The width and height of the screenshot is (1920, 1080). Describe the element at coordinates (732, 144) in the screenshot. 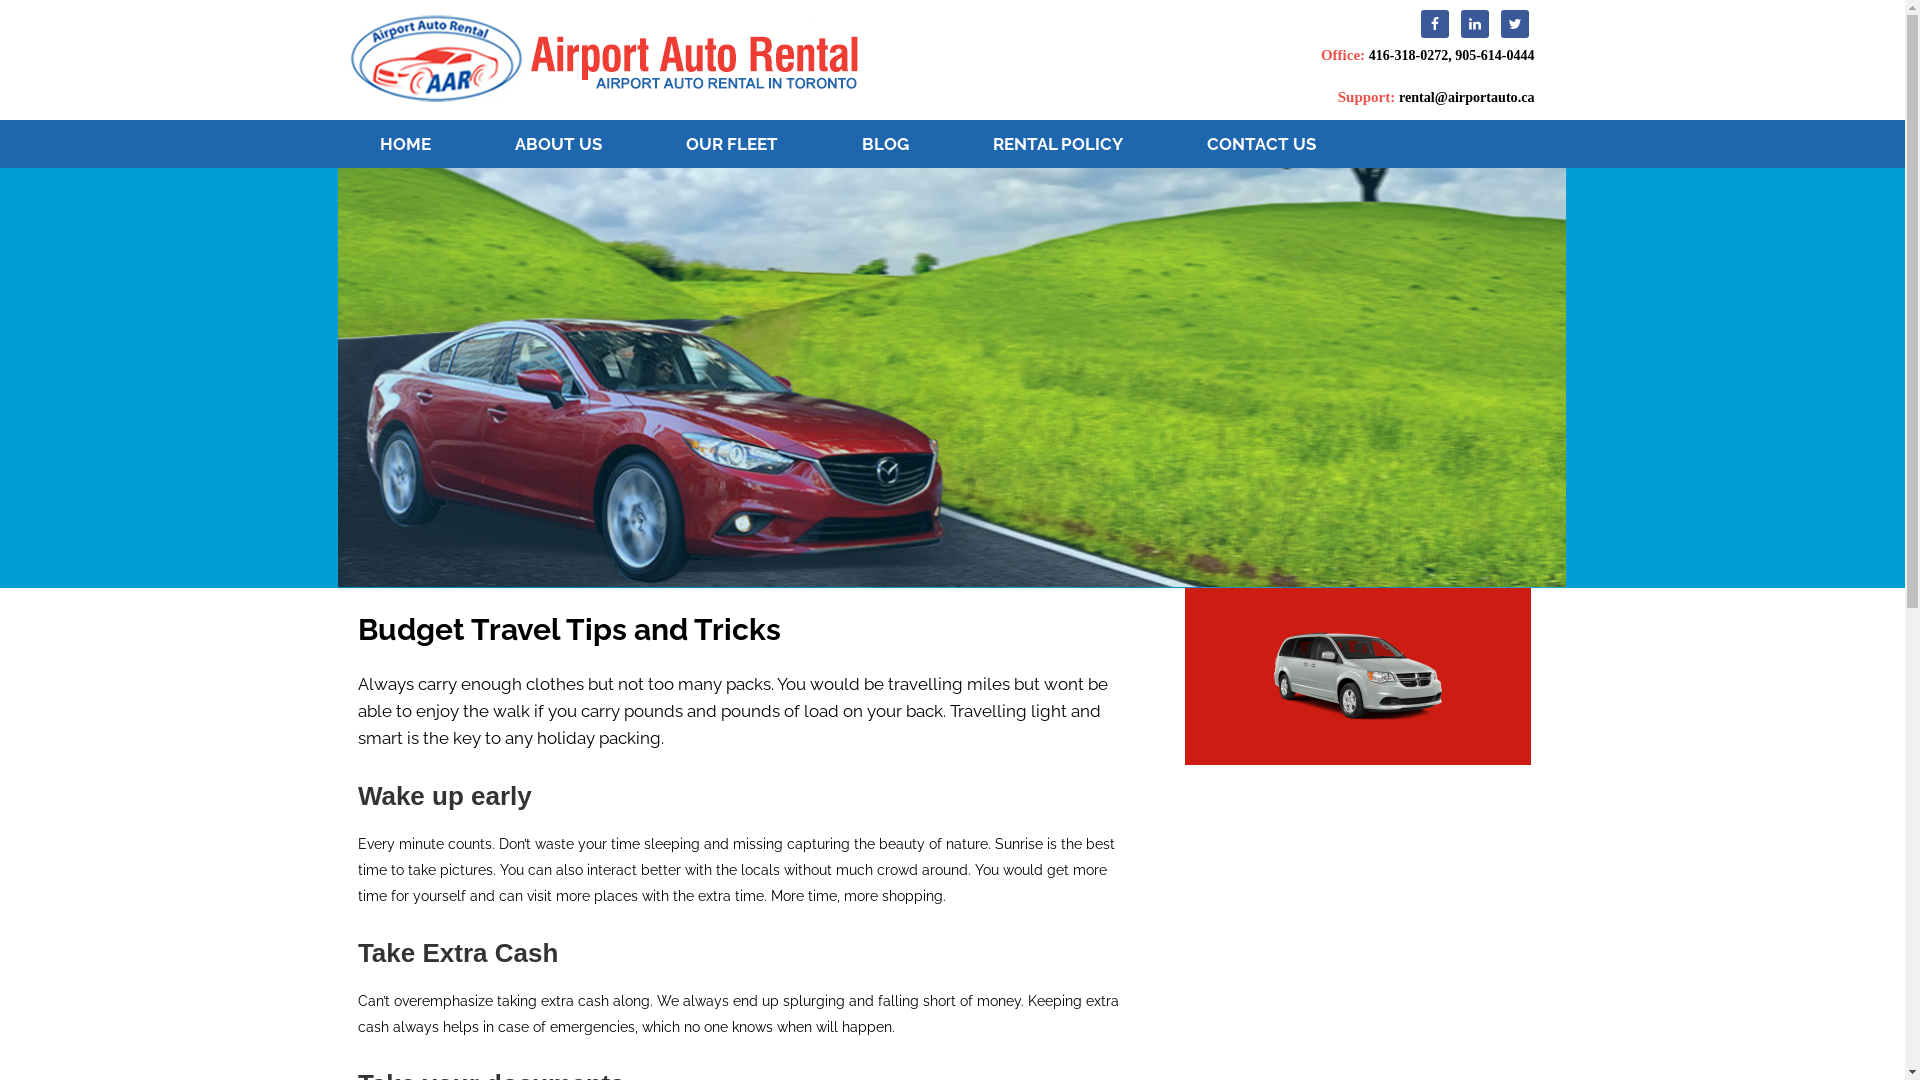

I see `OUR FLEET` at that location.